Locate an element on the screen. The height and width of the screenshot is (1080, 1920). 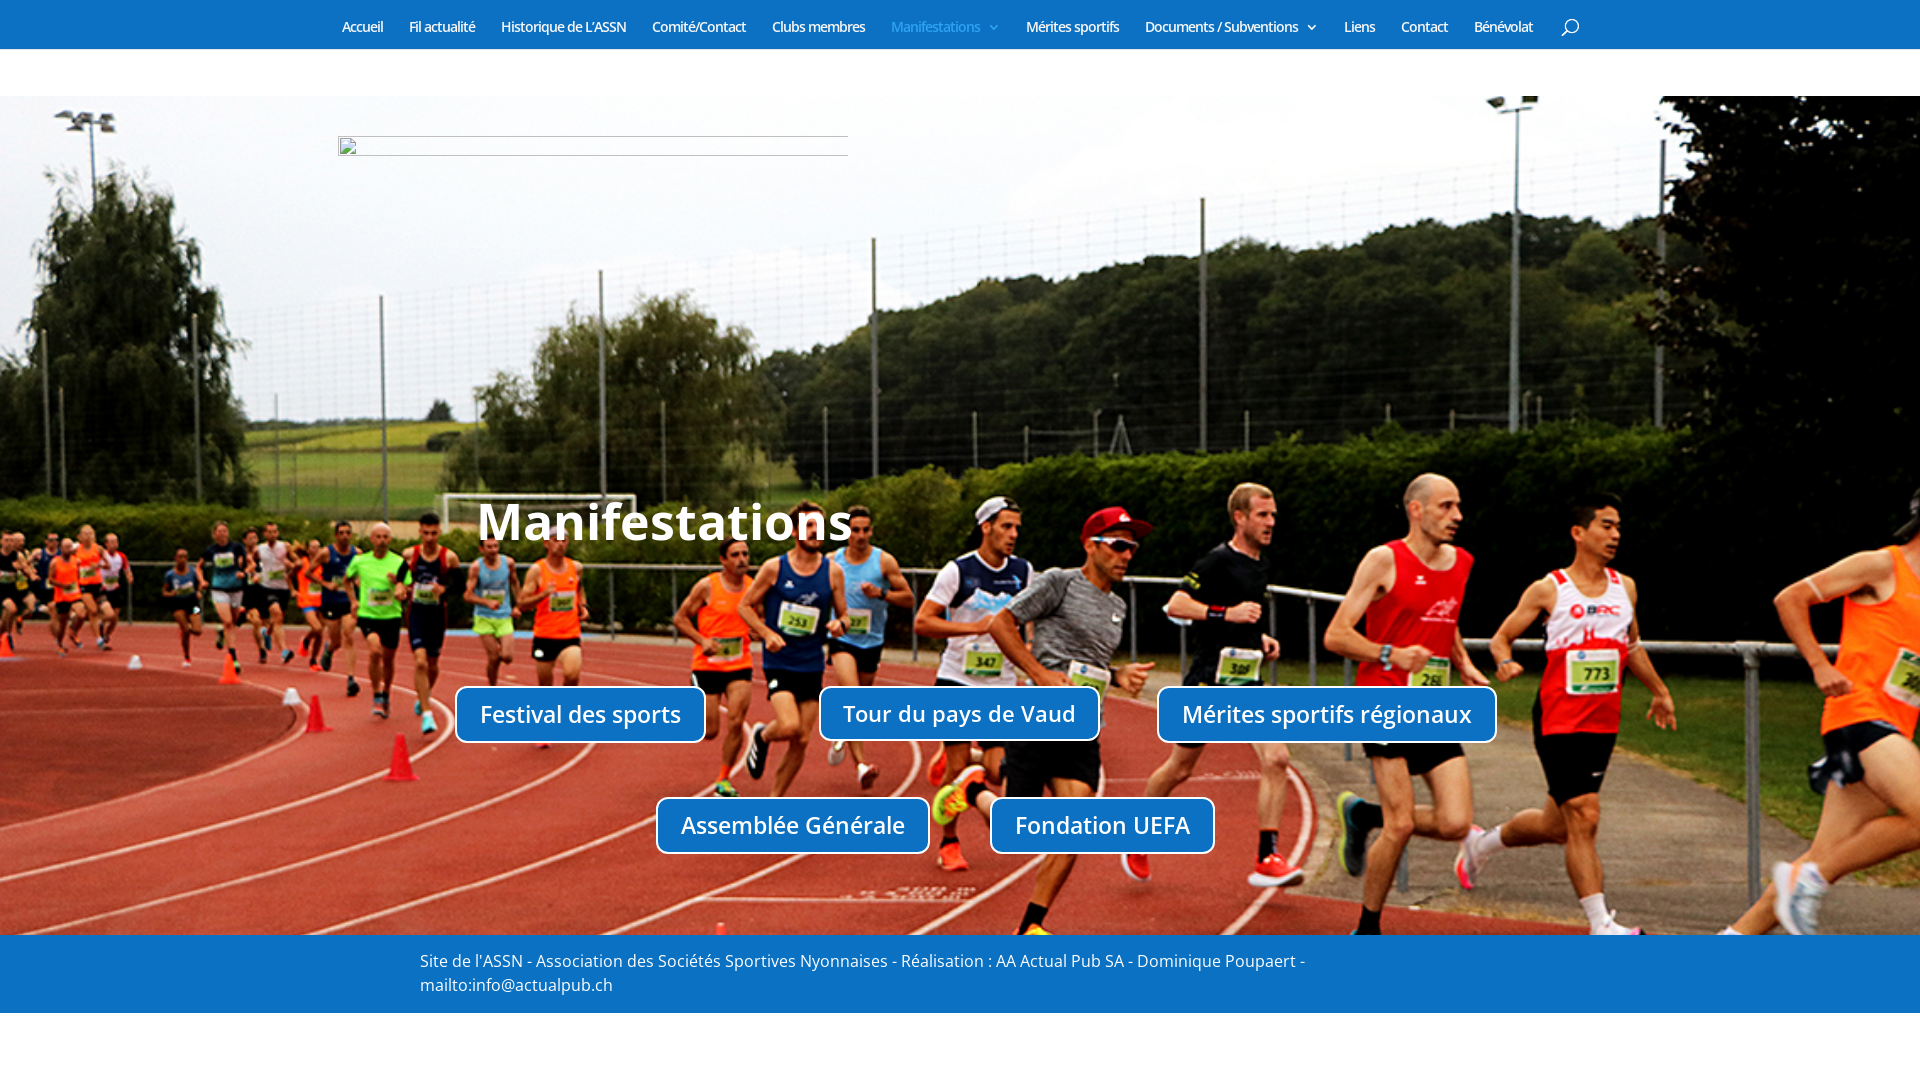
21-logo-ASSN-20-cm-avec-filet-opt is located at coordinates (593, 216).